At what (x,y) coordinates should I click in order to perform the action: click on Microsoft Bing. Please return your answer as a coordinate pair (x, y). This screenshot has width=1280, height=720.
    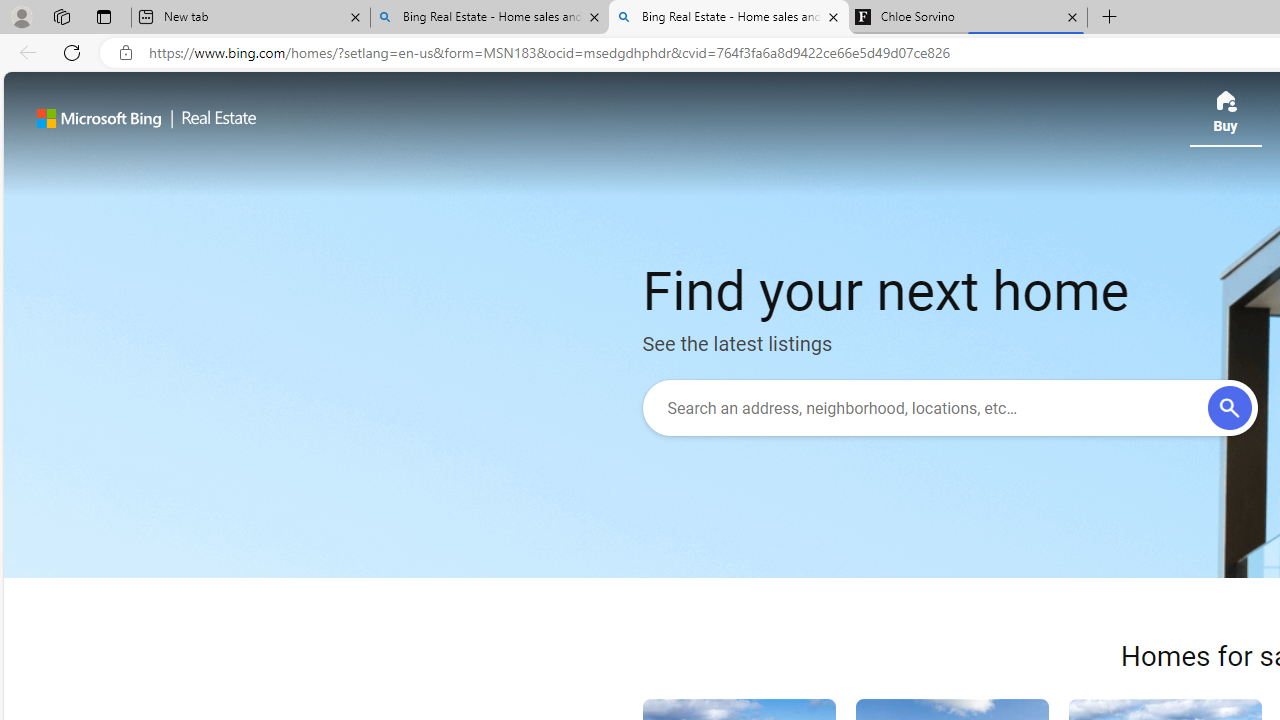
    Looking at the image, I should click on (99, 118).